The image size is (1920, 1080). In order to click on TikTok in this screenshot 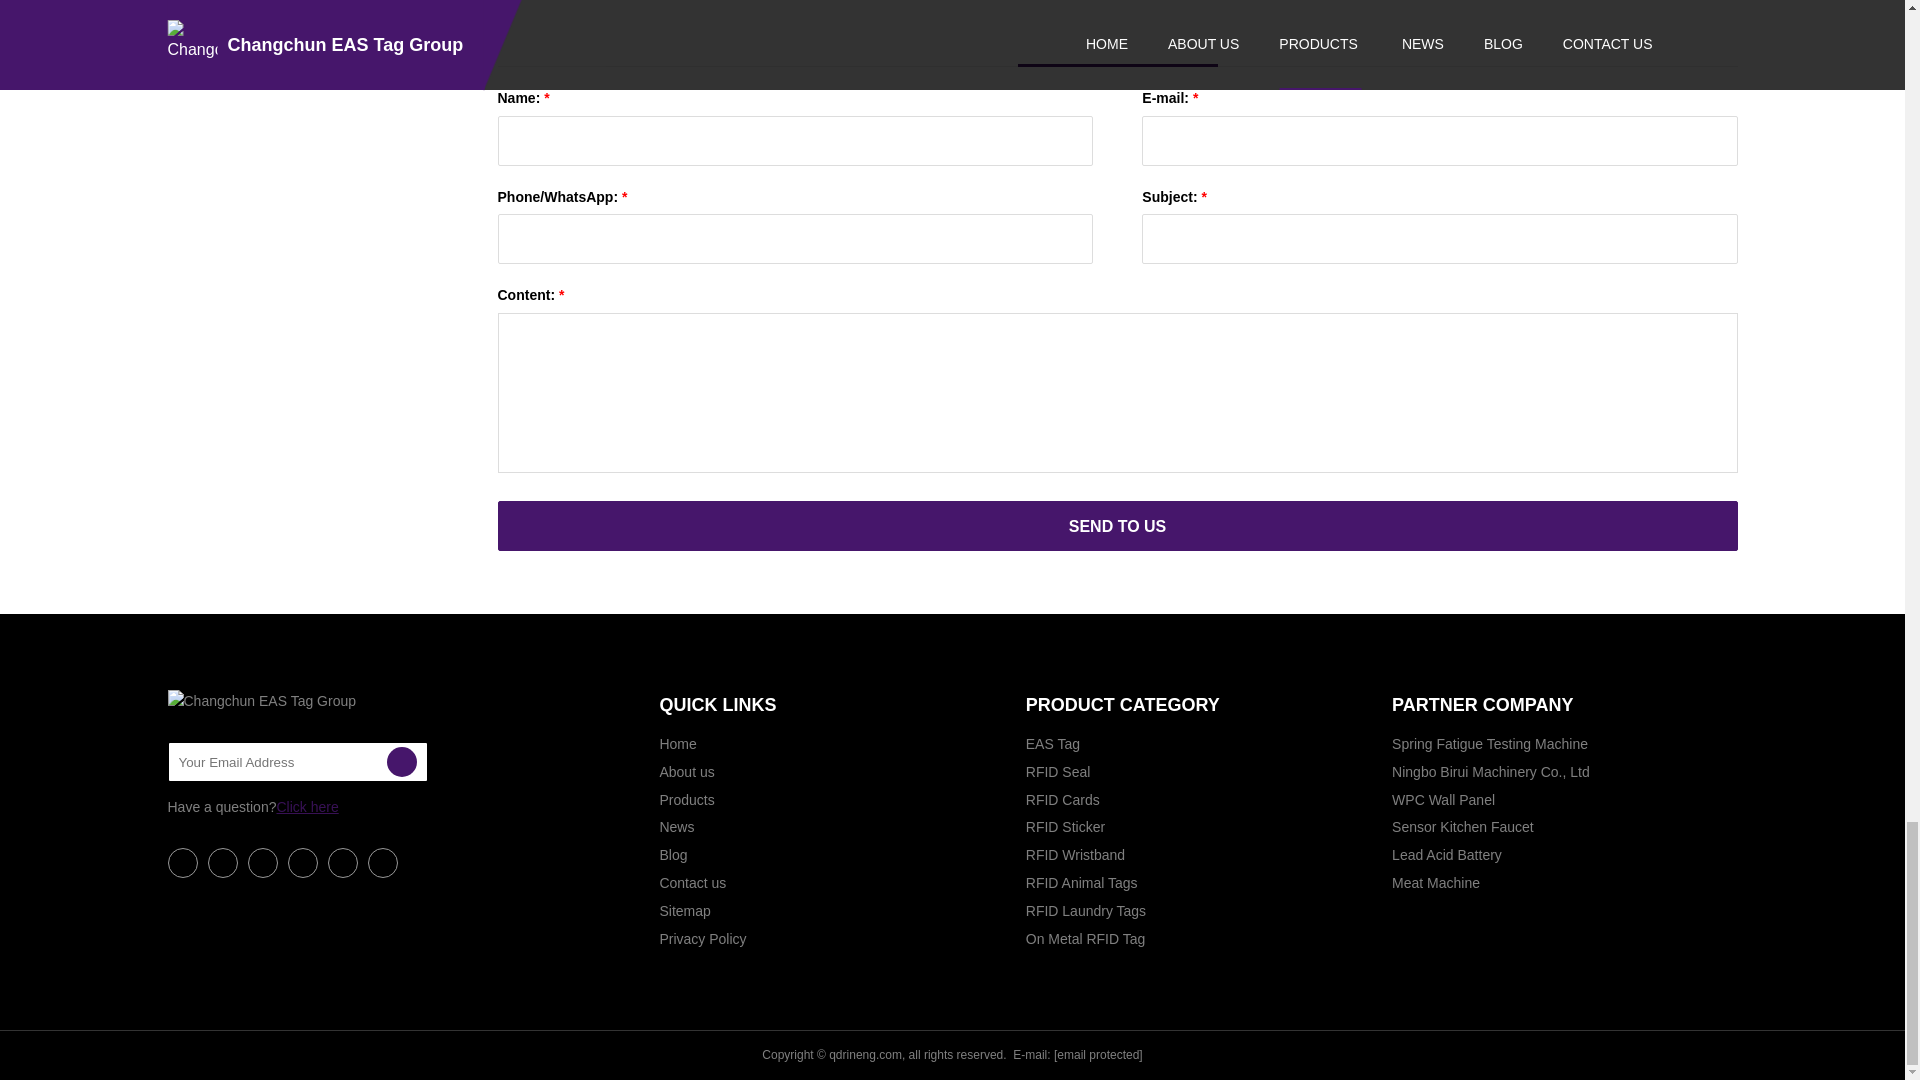, I will do `click(382, 862)`.